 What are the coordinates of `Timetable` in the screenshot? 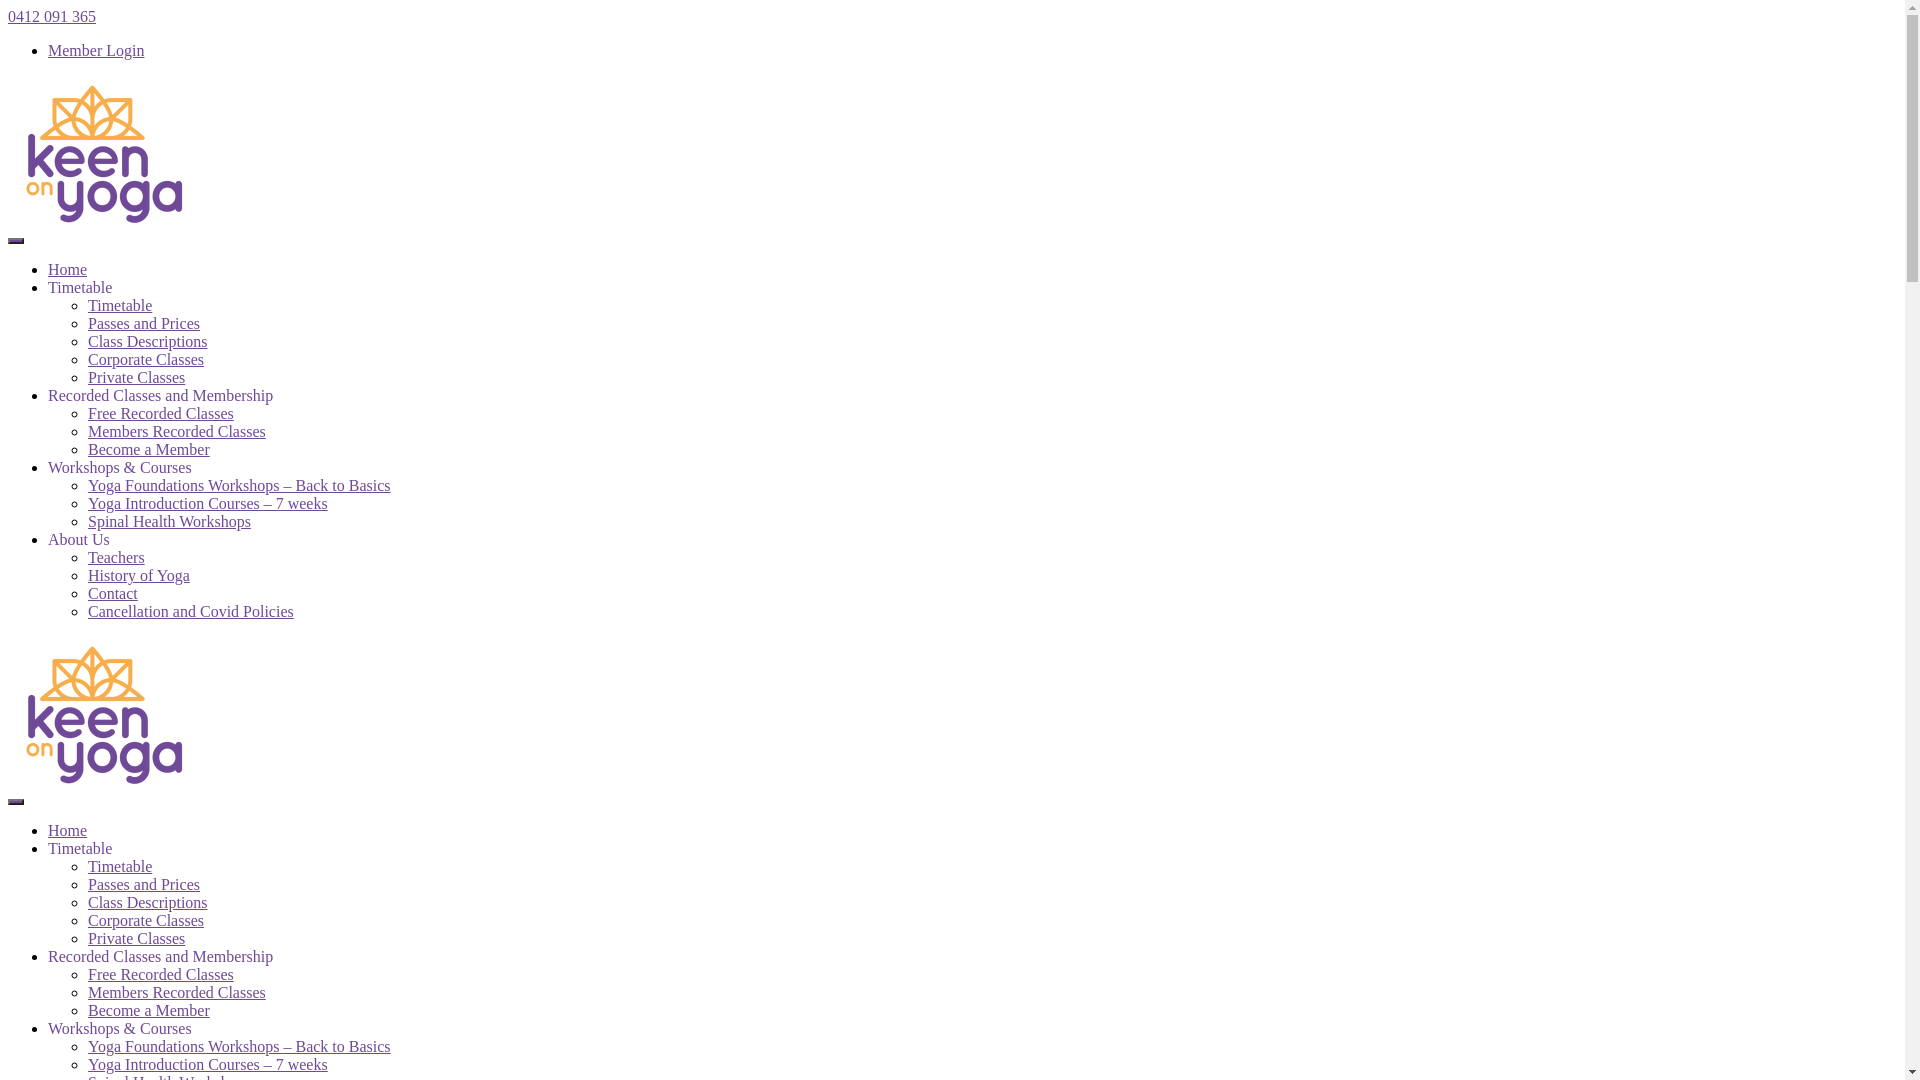 It's located at (120, 306).